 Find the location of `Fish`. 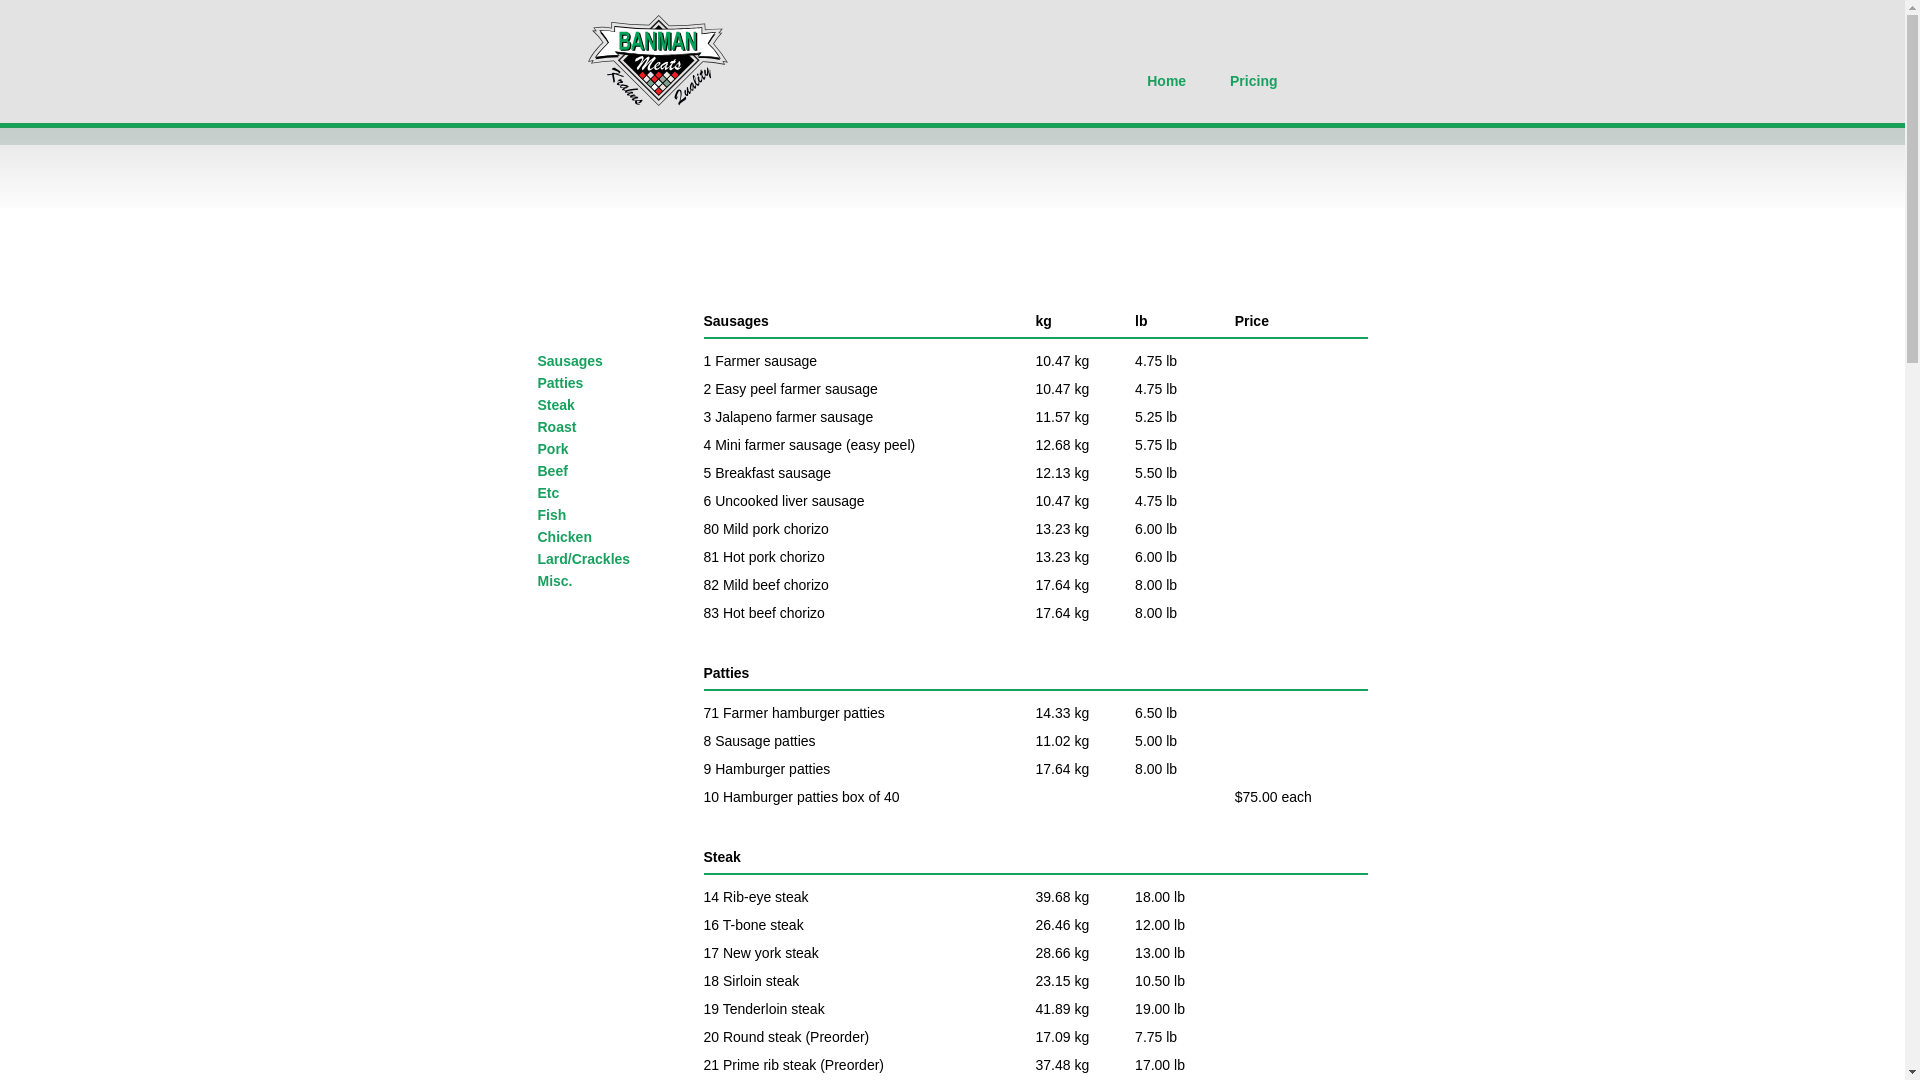

Fish is located at coordinates (552, 515).